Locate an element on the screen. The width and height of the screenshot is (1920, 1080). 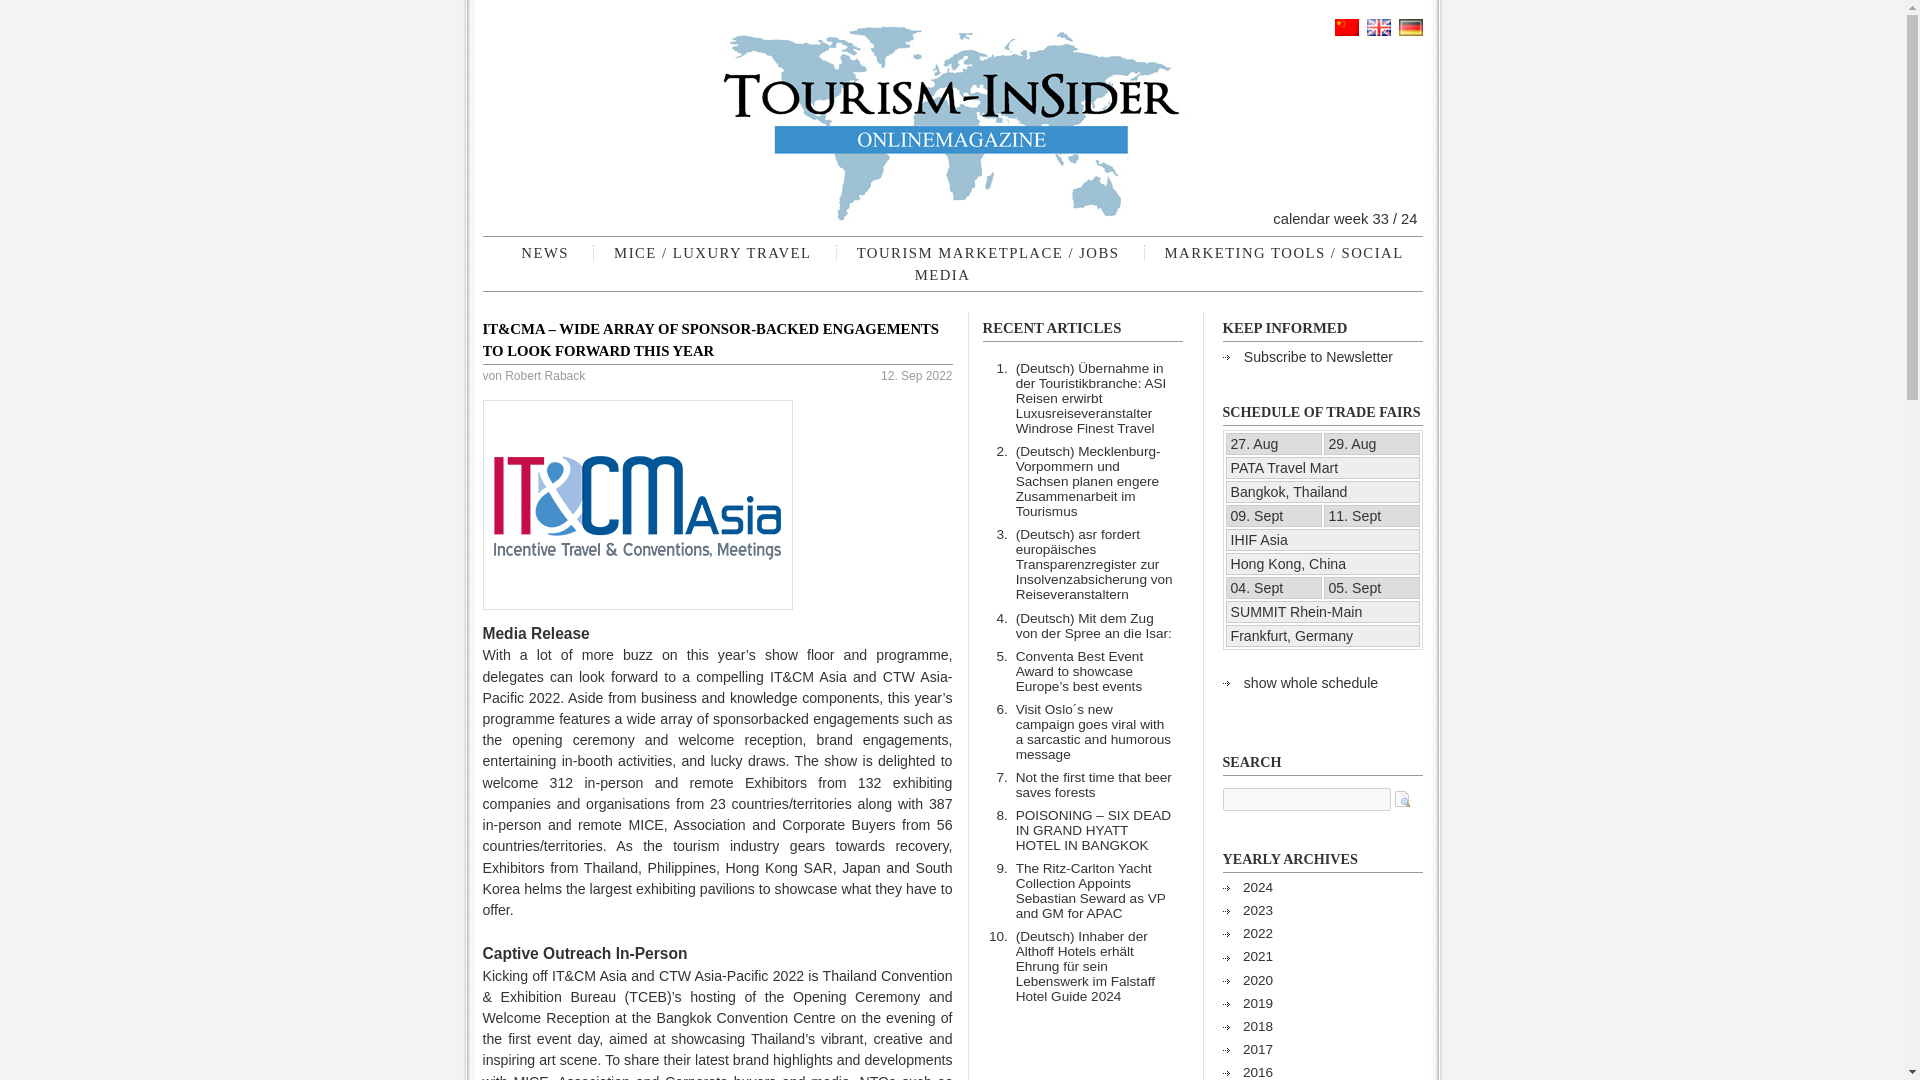
2022 is located at coordinates (1257, 932).